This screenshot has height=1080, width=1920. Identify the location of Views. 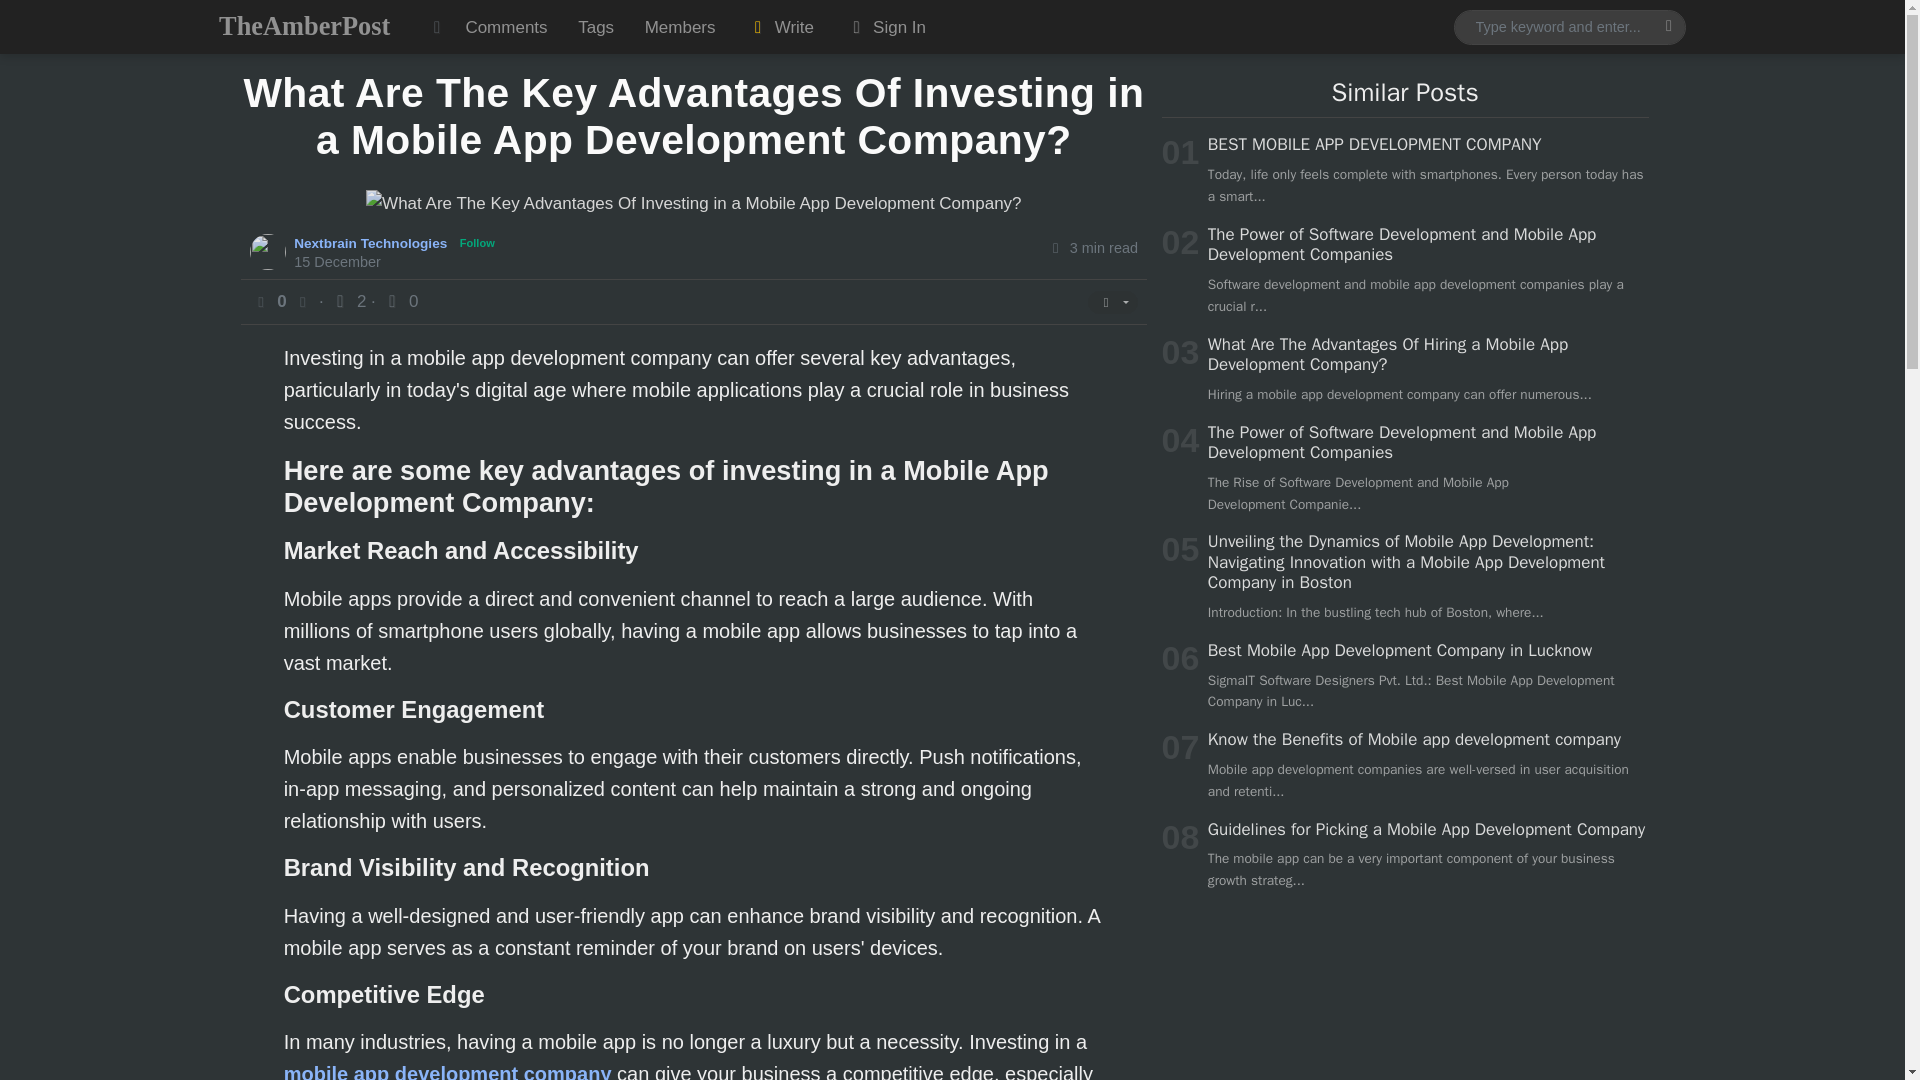
(349, 301).